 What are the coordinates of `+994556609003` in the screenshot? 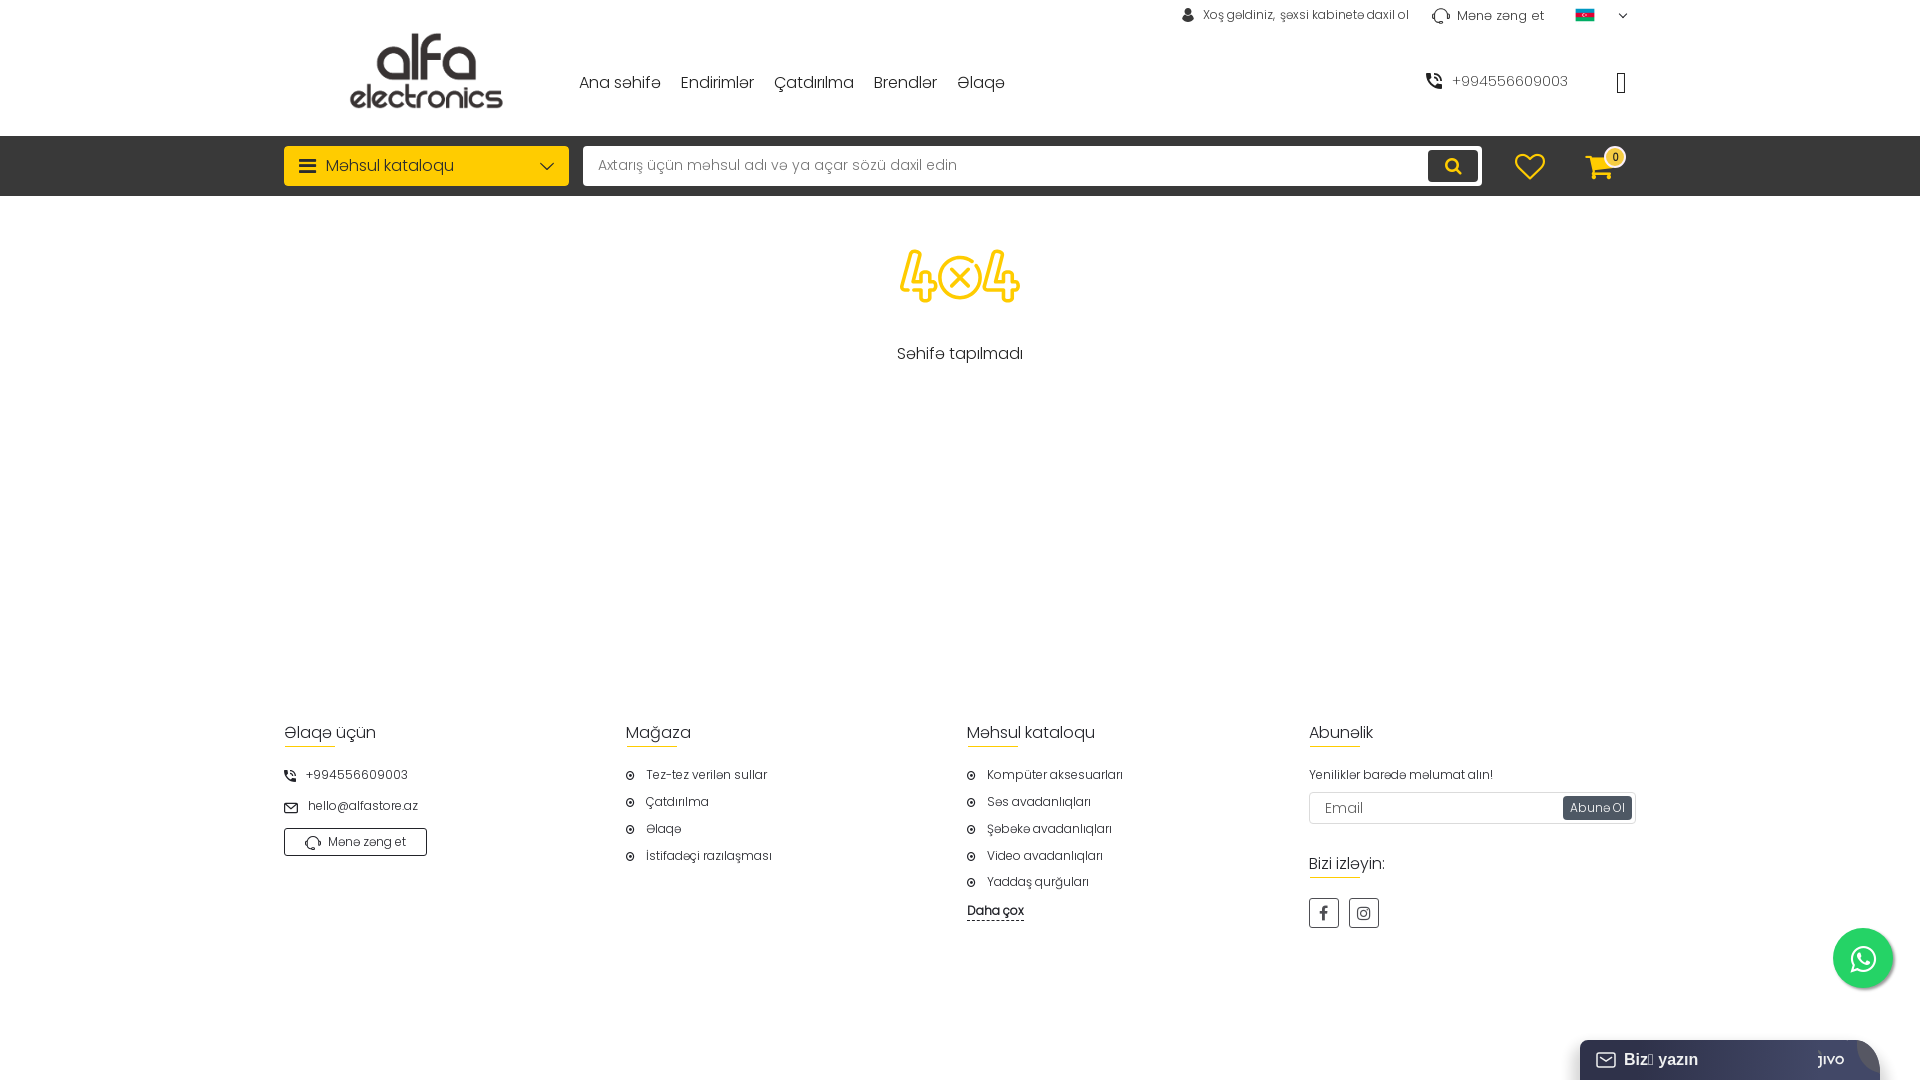 It's located at (448, 775).